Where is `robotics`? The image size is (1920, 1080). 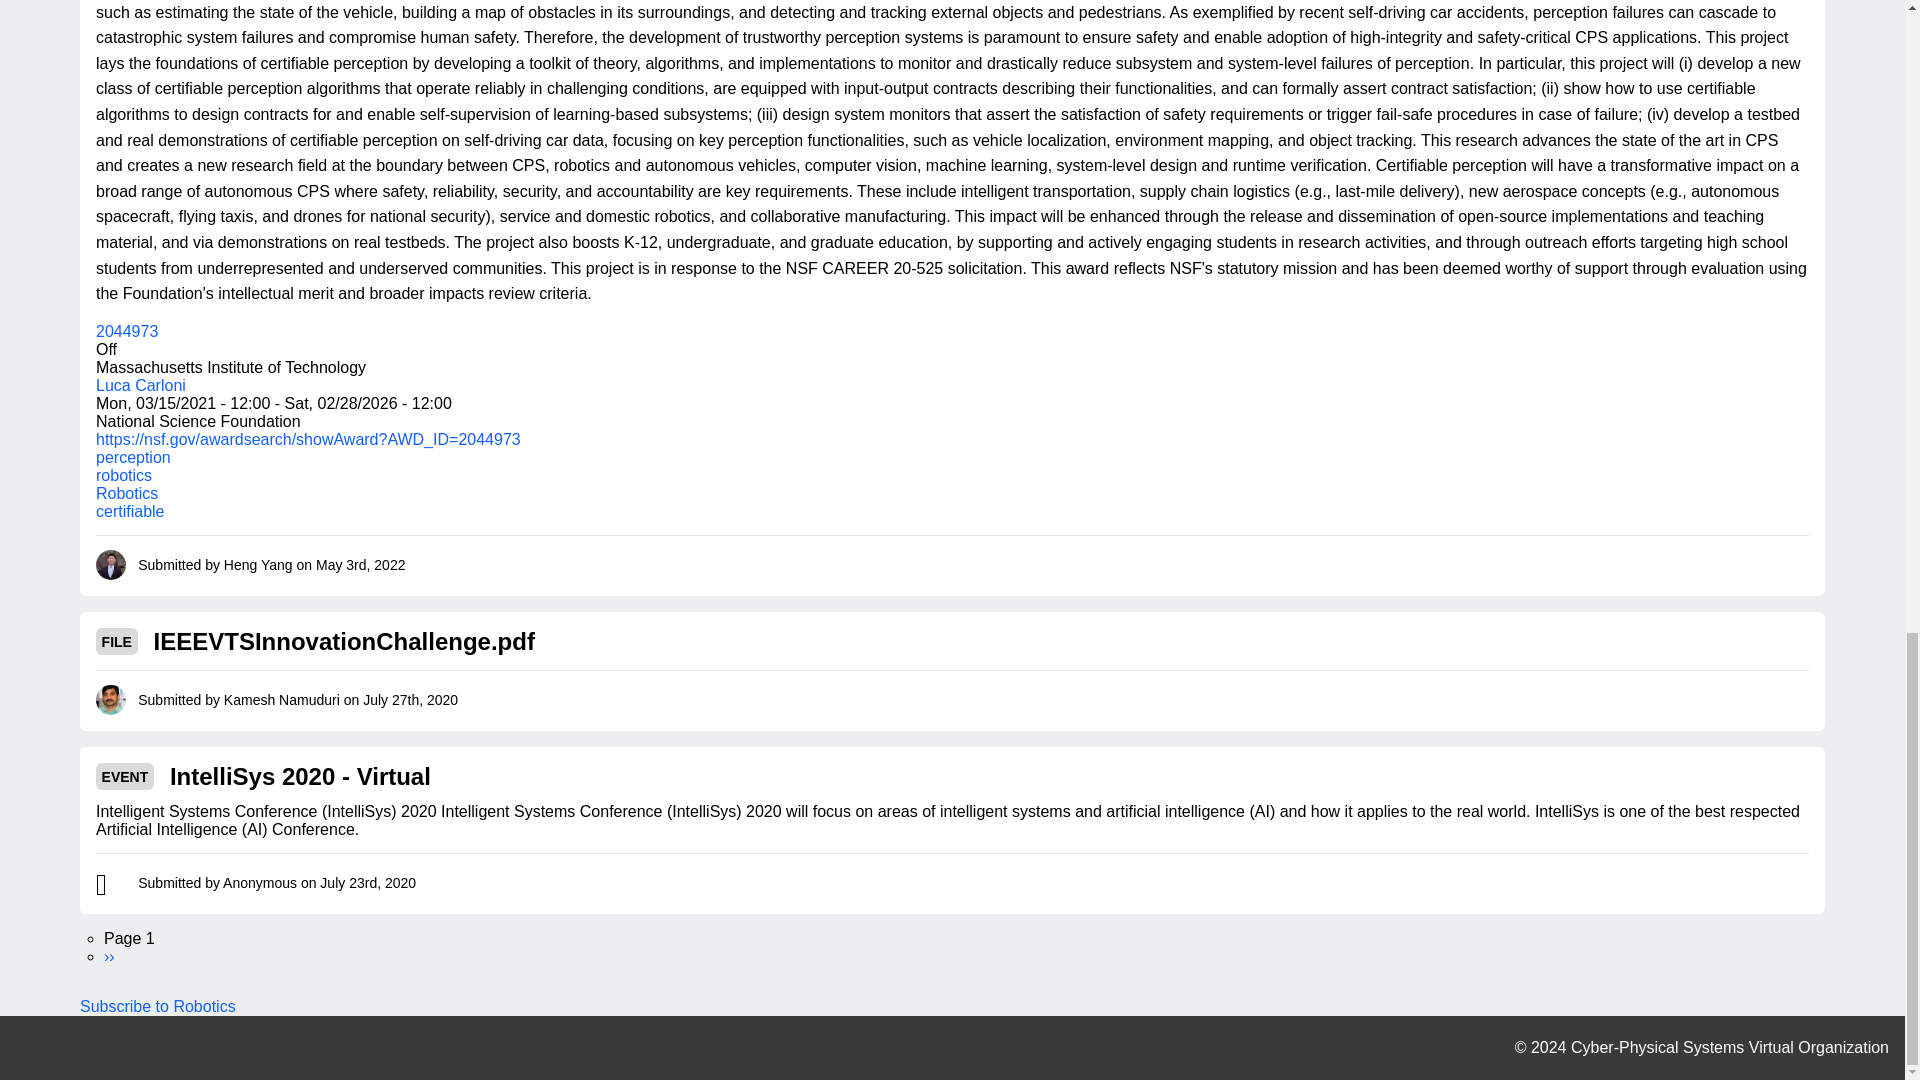 robotics is located at coordinates (124, 474).